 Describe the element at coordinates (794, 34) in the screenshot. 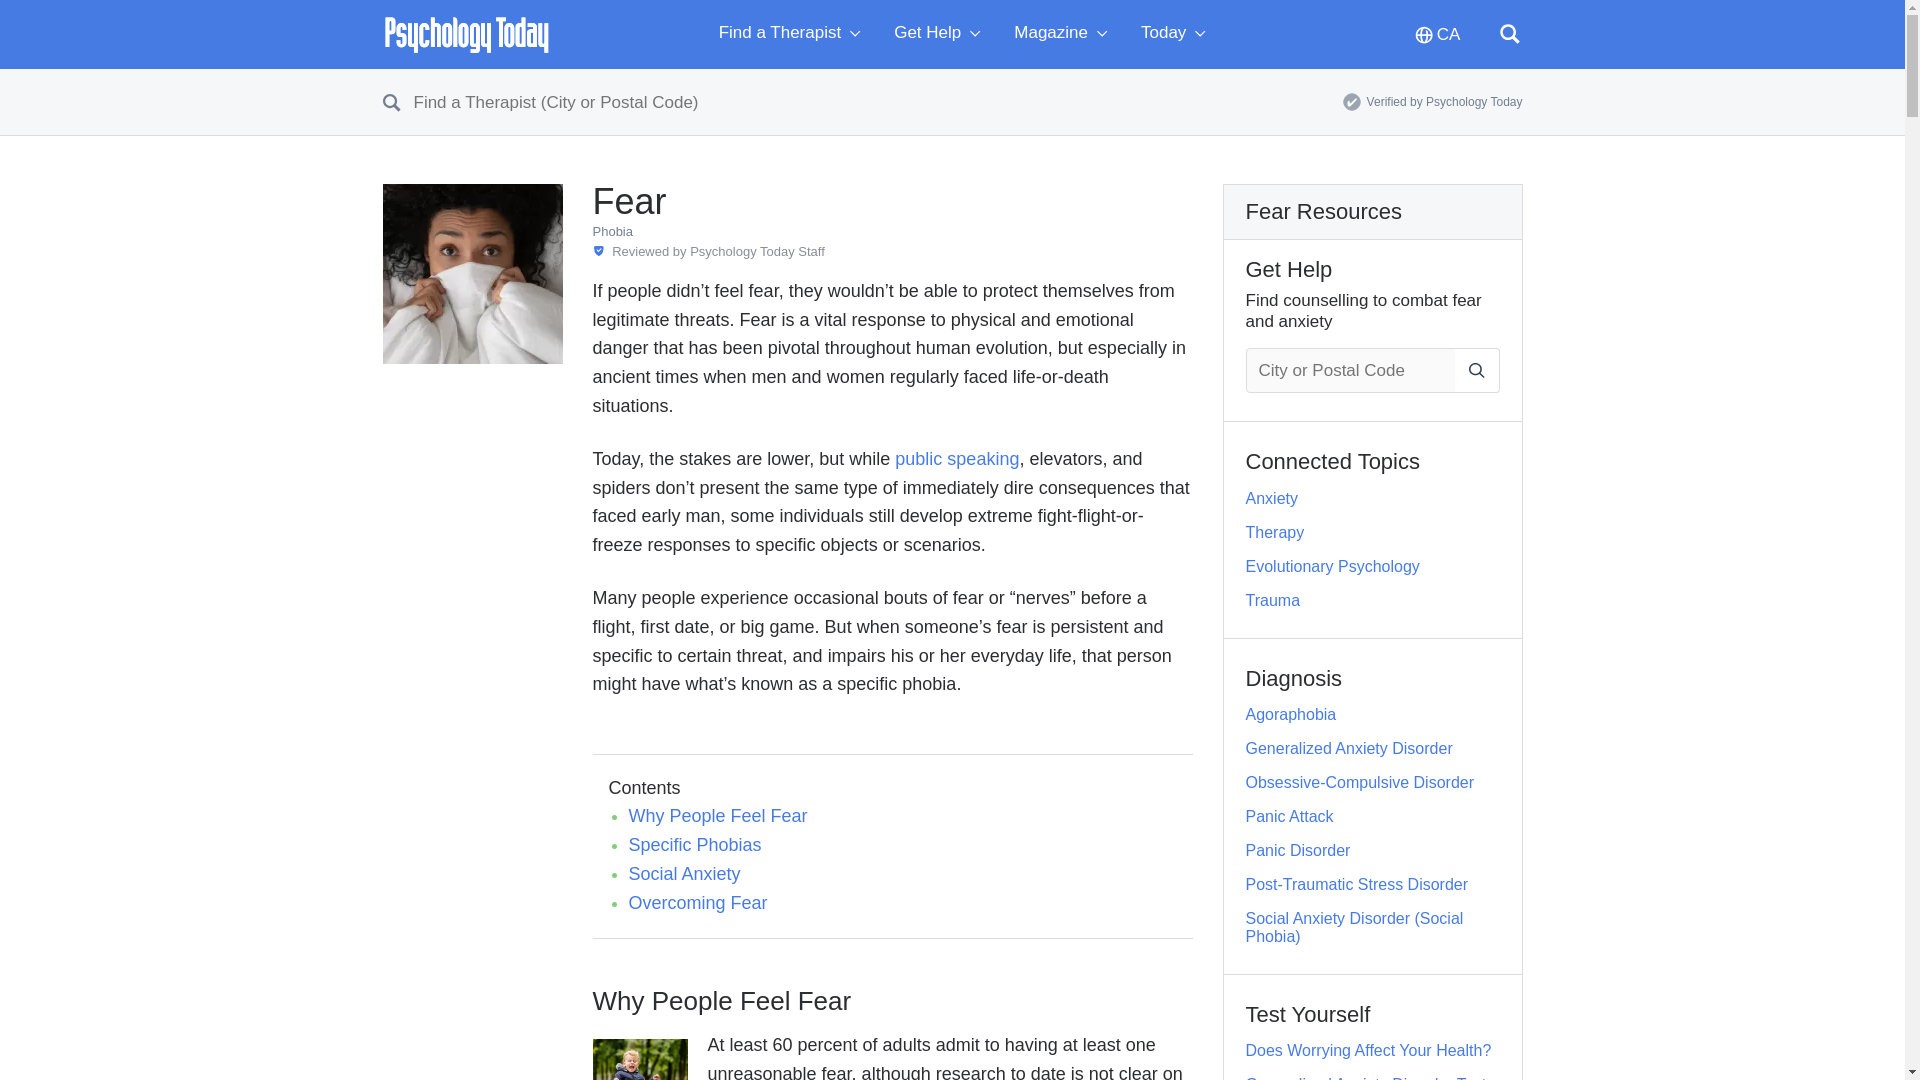

I see `Find a Therapist` at that location.